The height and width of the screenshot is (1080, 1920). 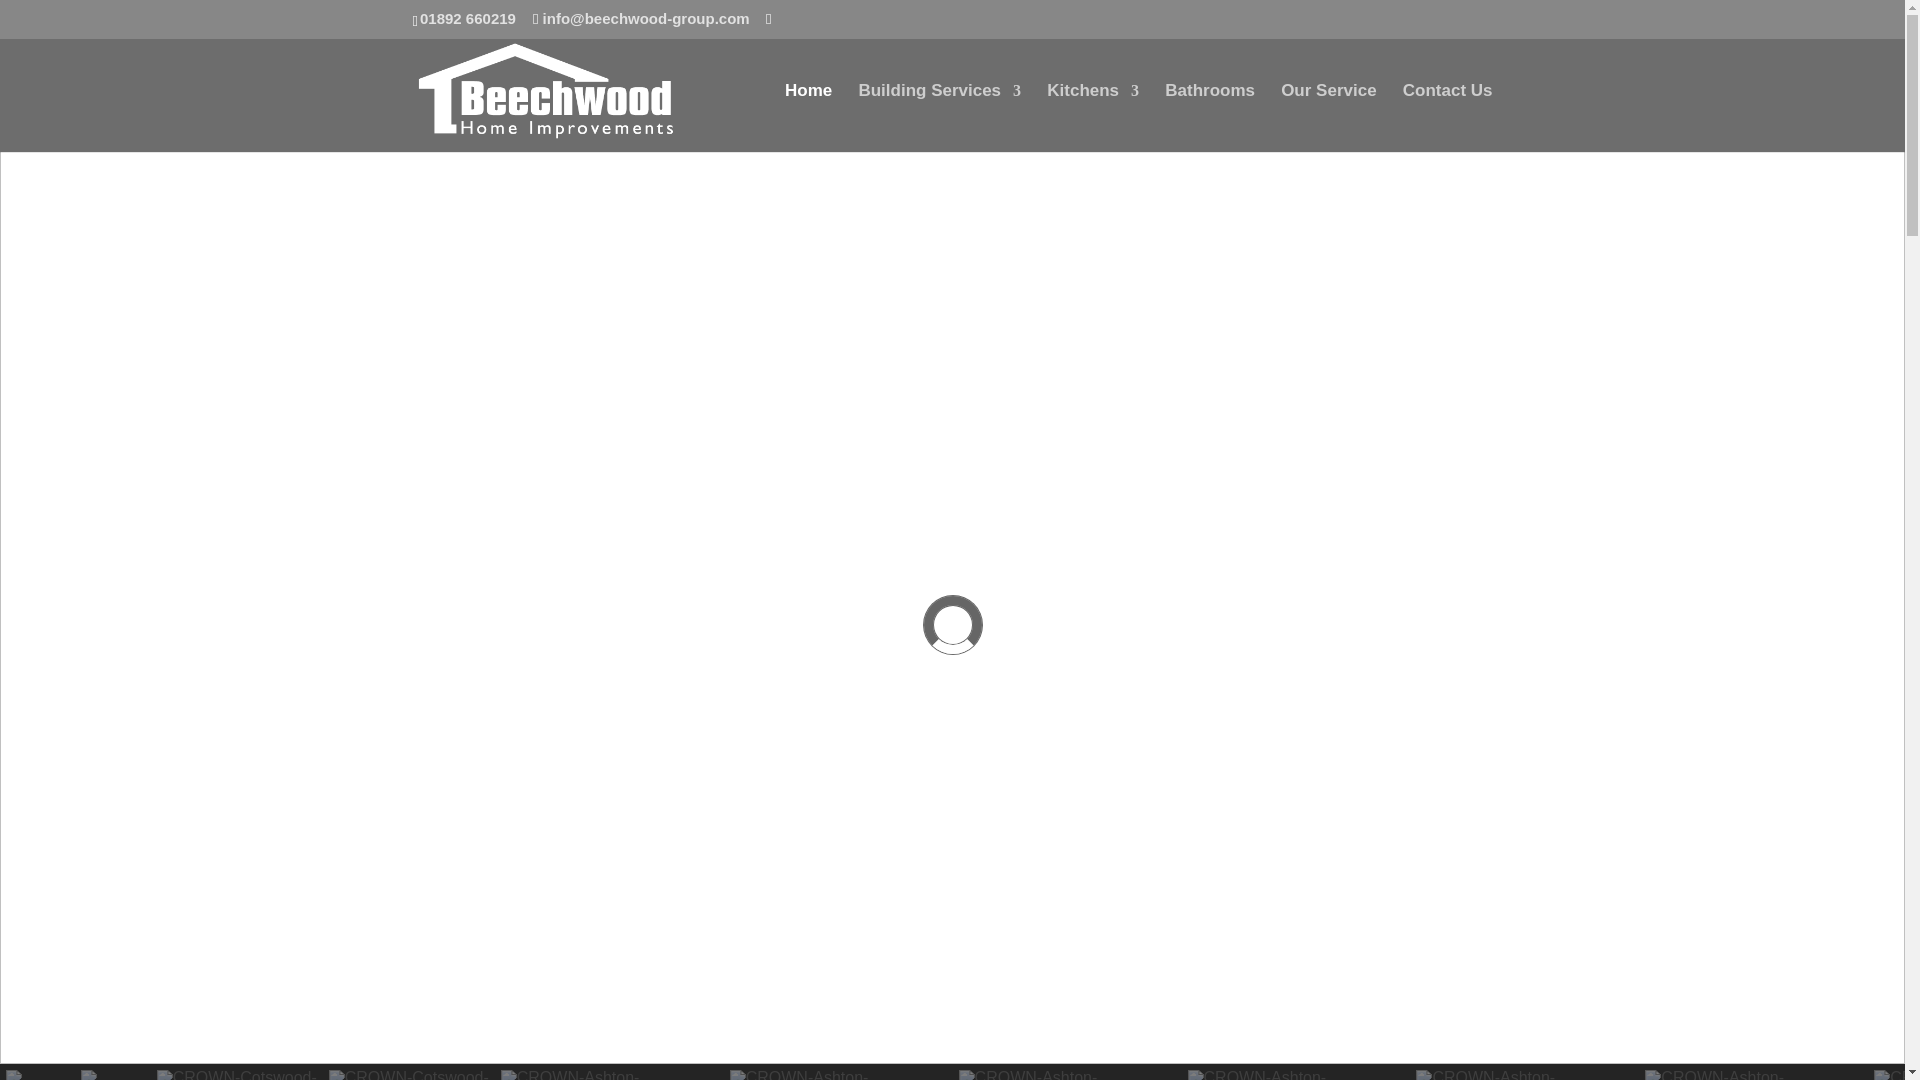 I want to click on Building Services, so click(x=940, y=118).